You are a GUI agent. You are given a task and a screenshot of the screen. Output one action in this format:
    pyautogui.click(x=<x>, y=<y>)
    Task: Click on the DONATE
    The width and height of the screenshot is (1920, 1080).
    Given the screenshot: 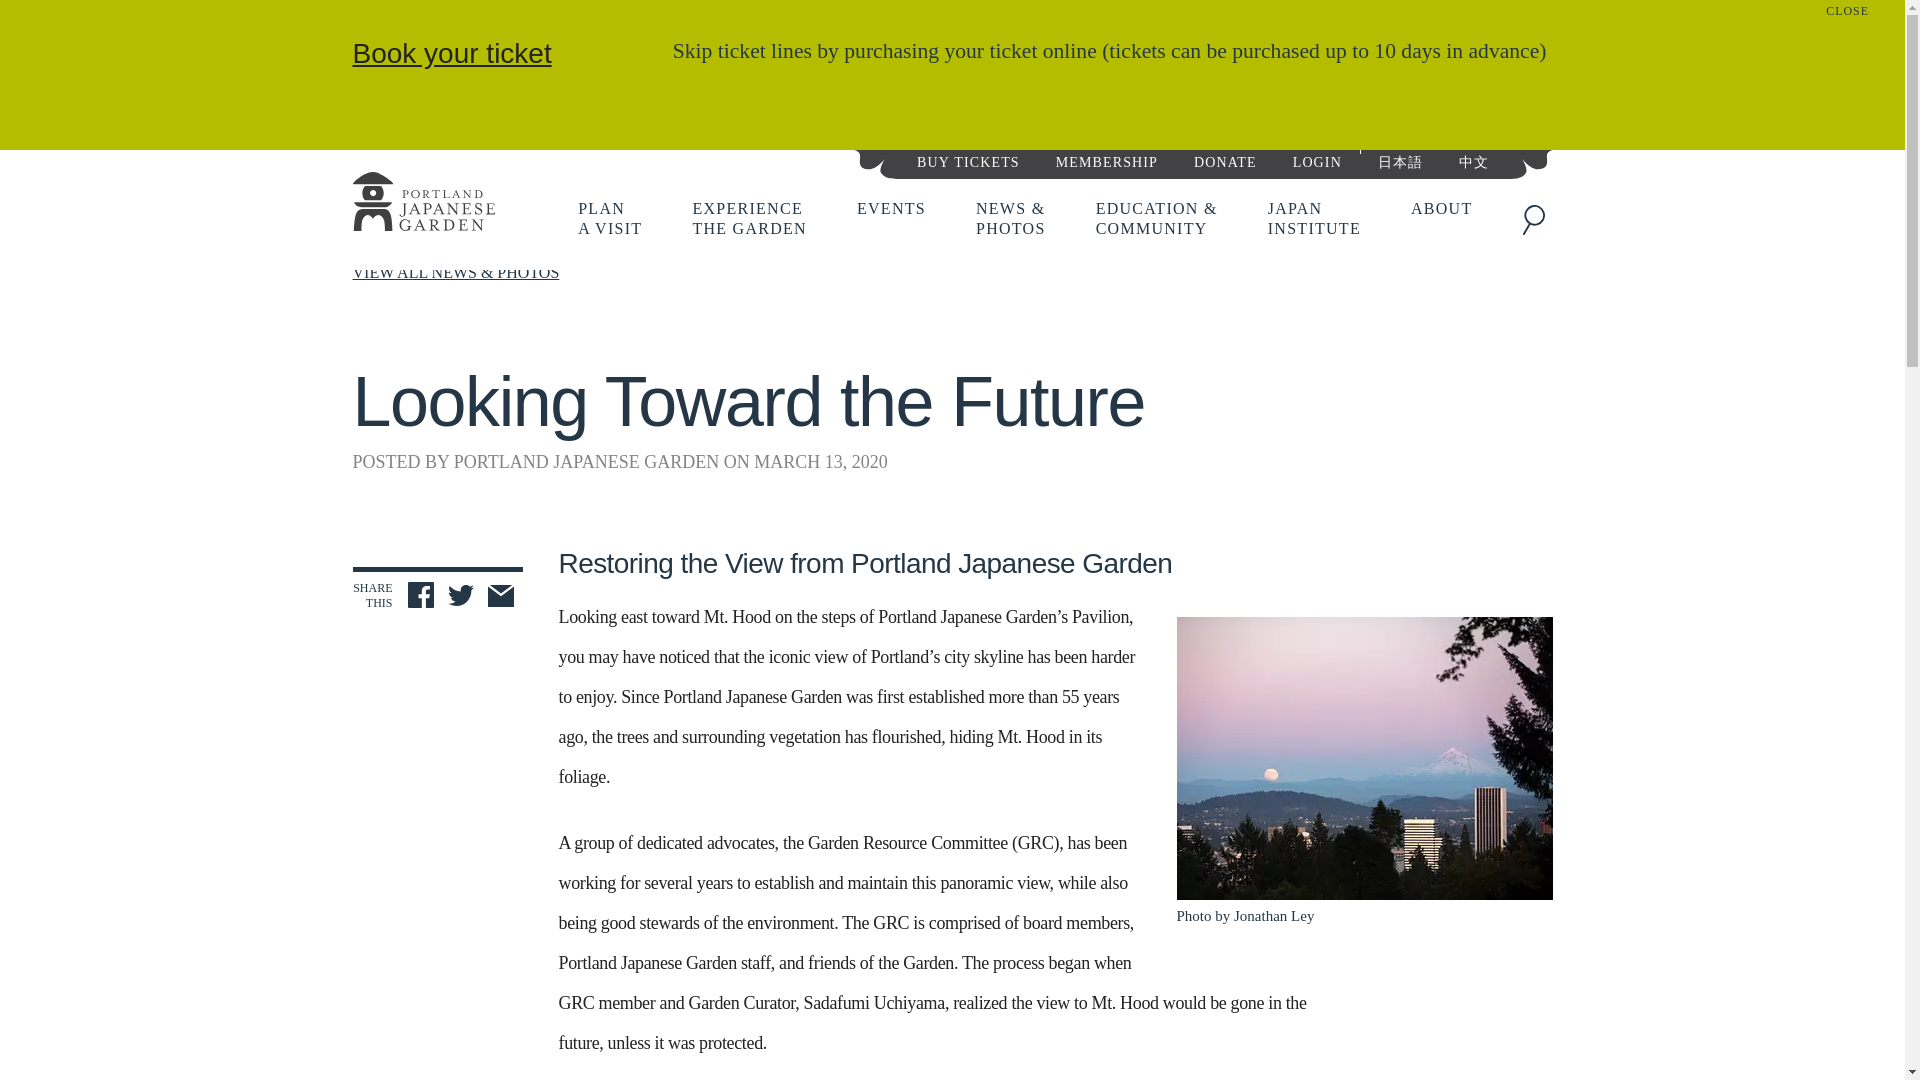 What is the action you would take?
    pyautogui.click(x=609, y=218)
    